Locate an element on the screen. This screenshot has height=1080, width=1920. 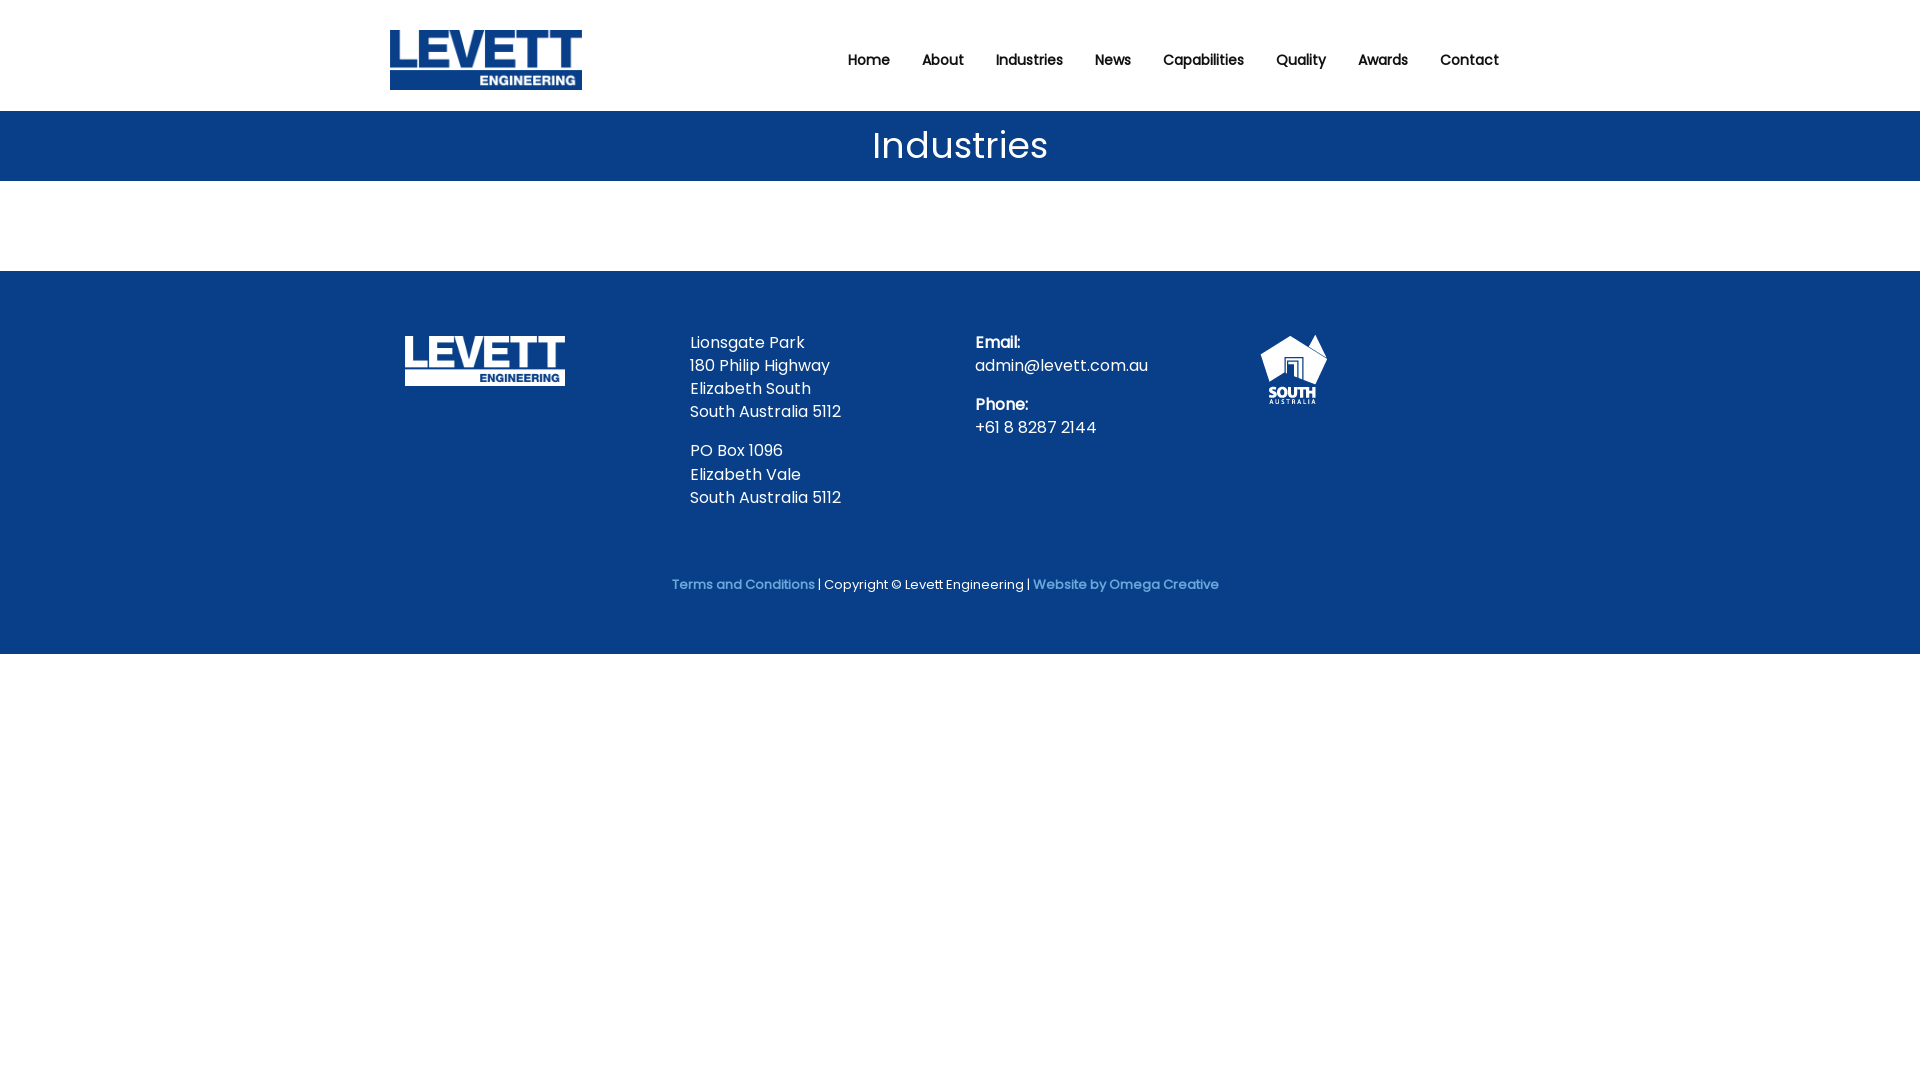
Quality is located at coordinates (1301, 60).